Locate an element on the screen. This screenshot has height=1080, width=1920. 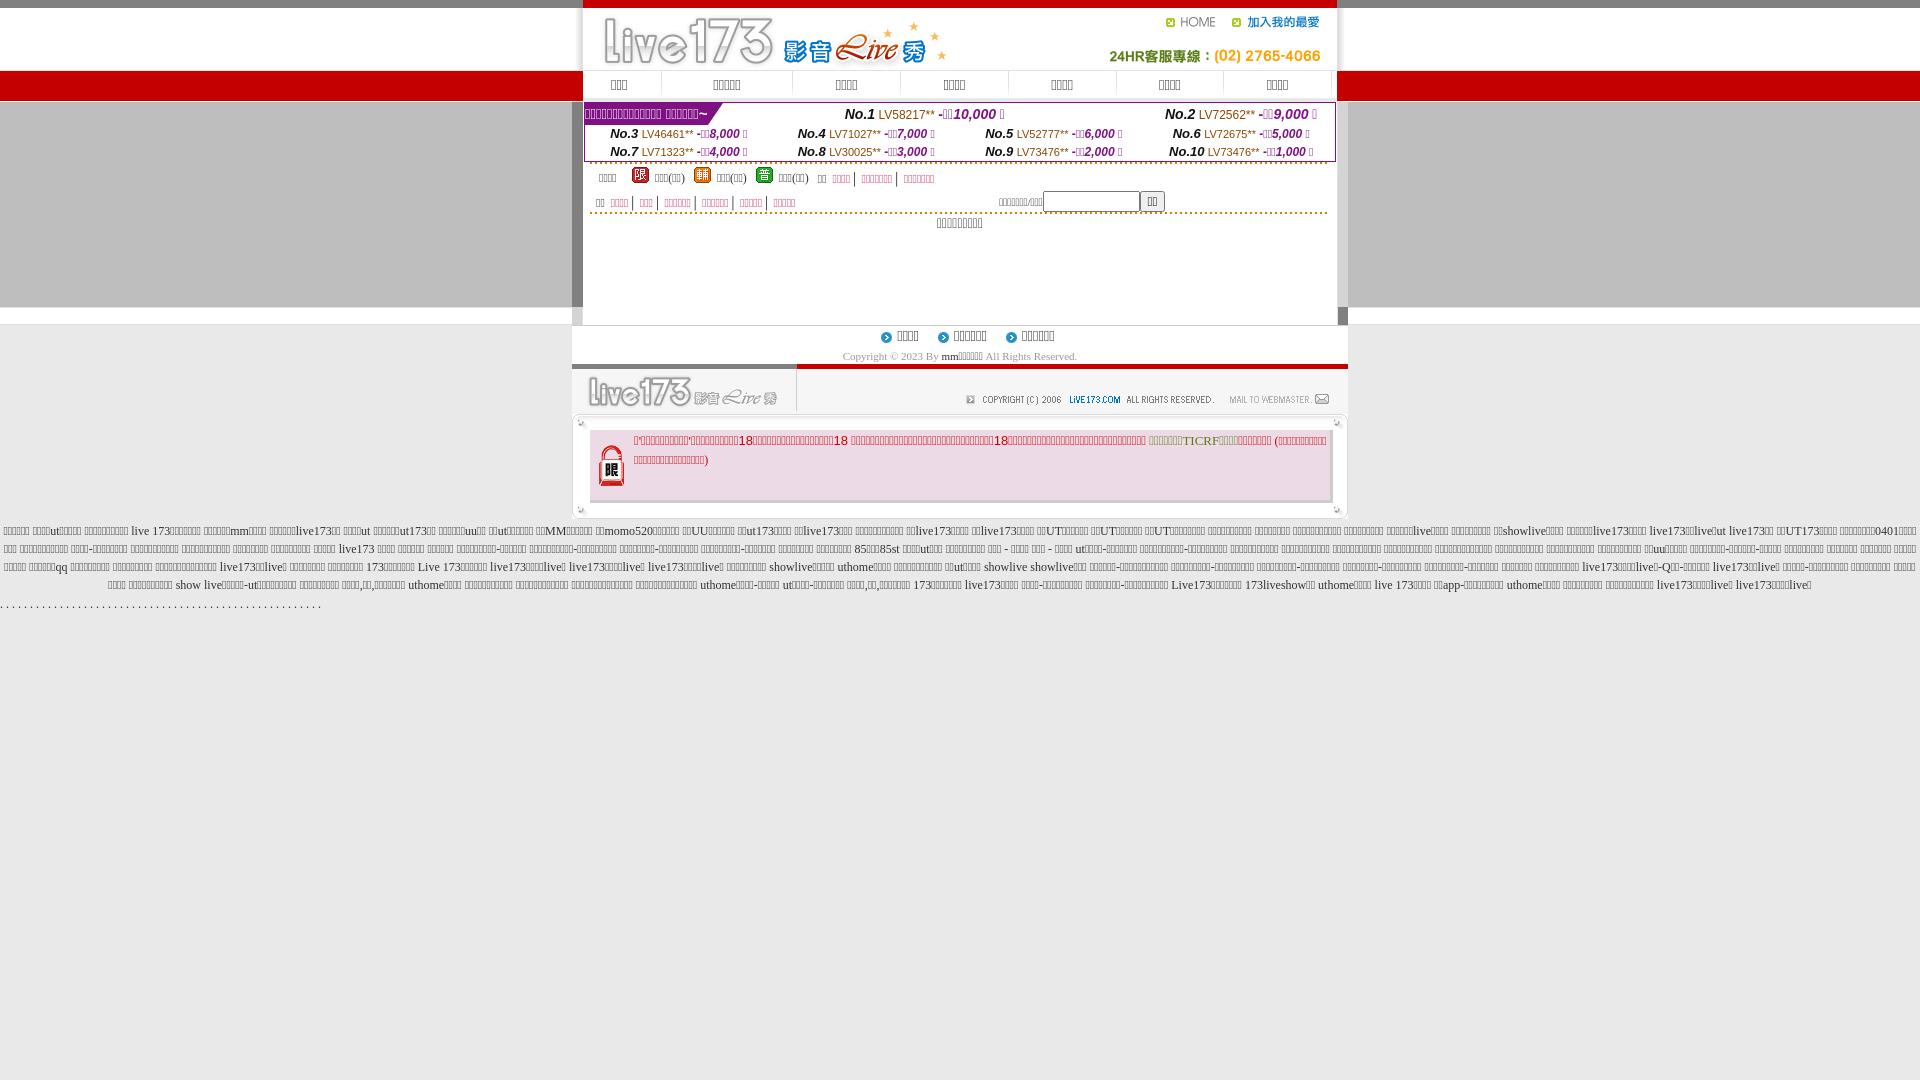
. is located at coordinates (272, 604).